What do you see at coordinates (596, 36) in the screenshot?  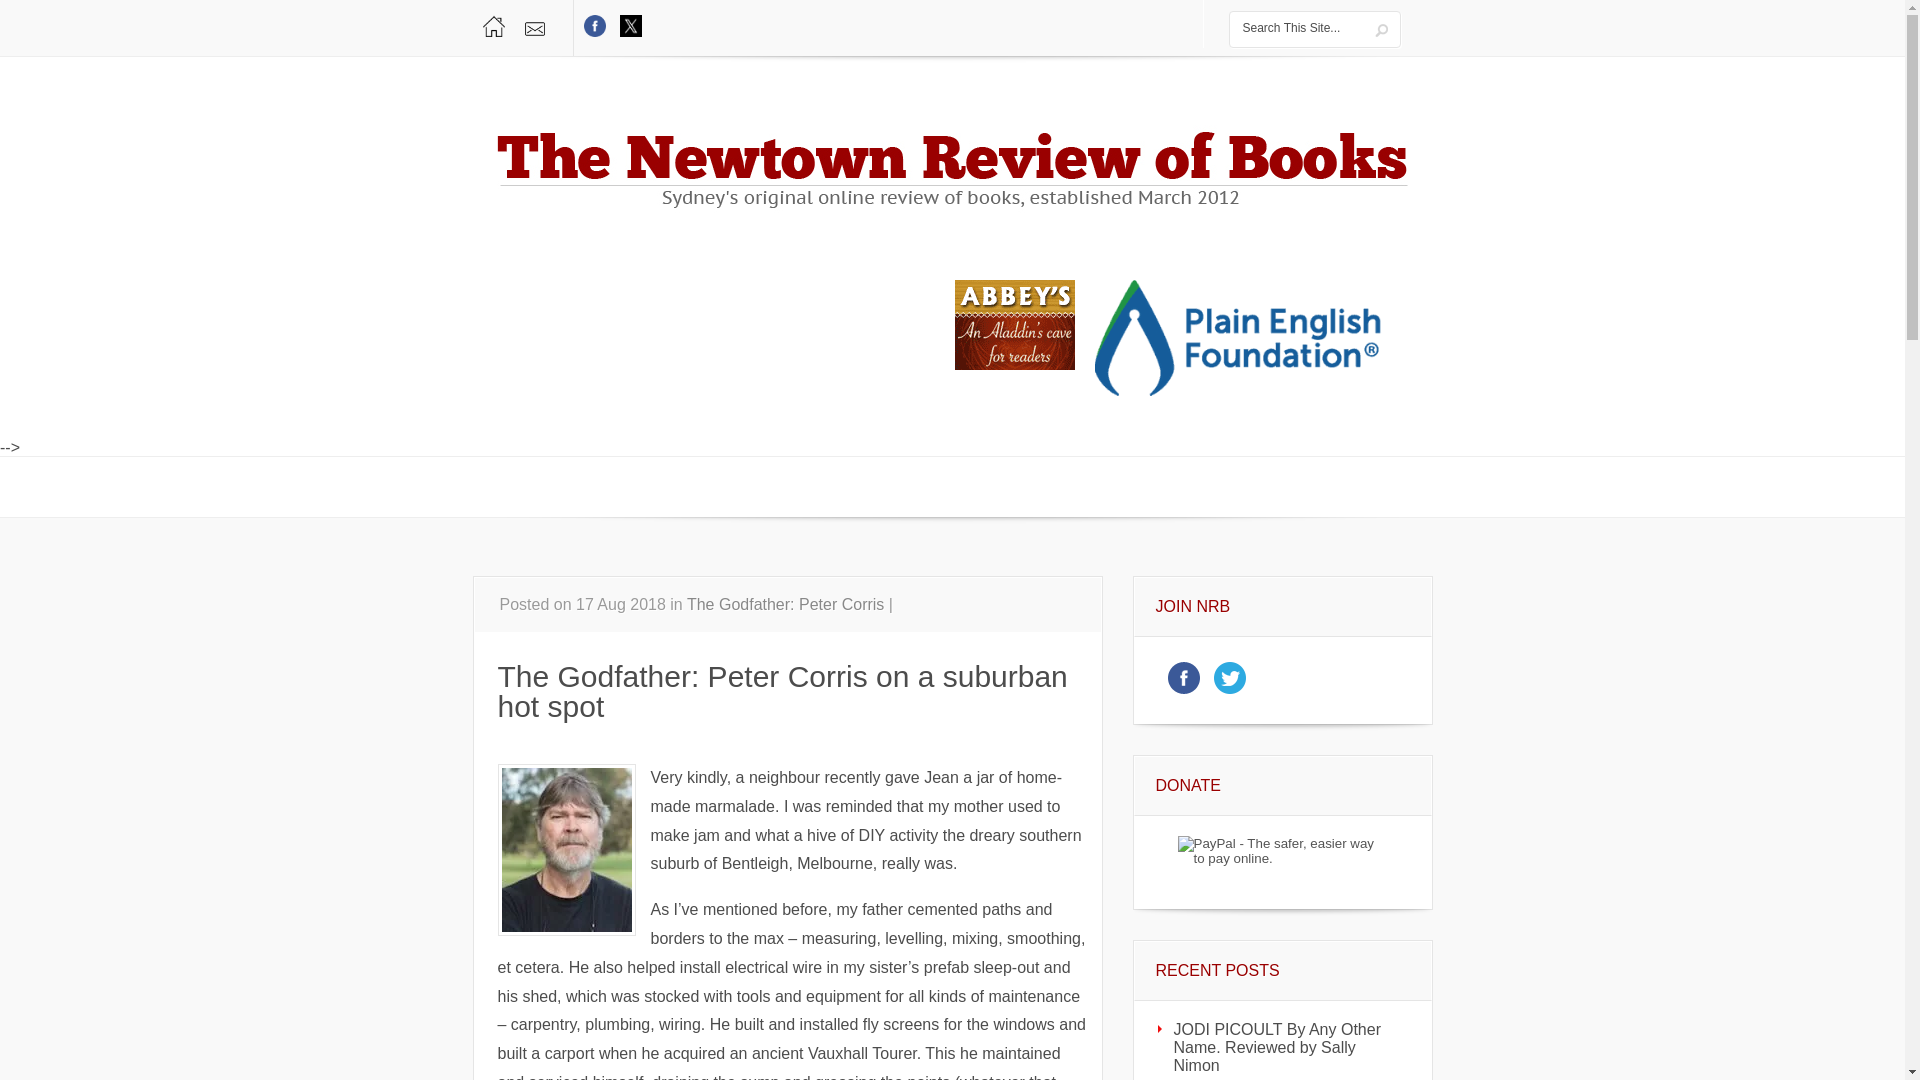 I see `Like NRB on Facebook` at bounding box center [596, 36].